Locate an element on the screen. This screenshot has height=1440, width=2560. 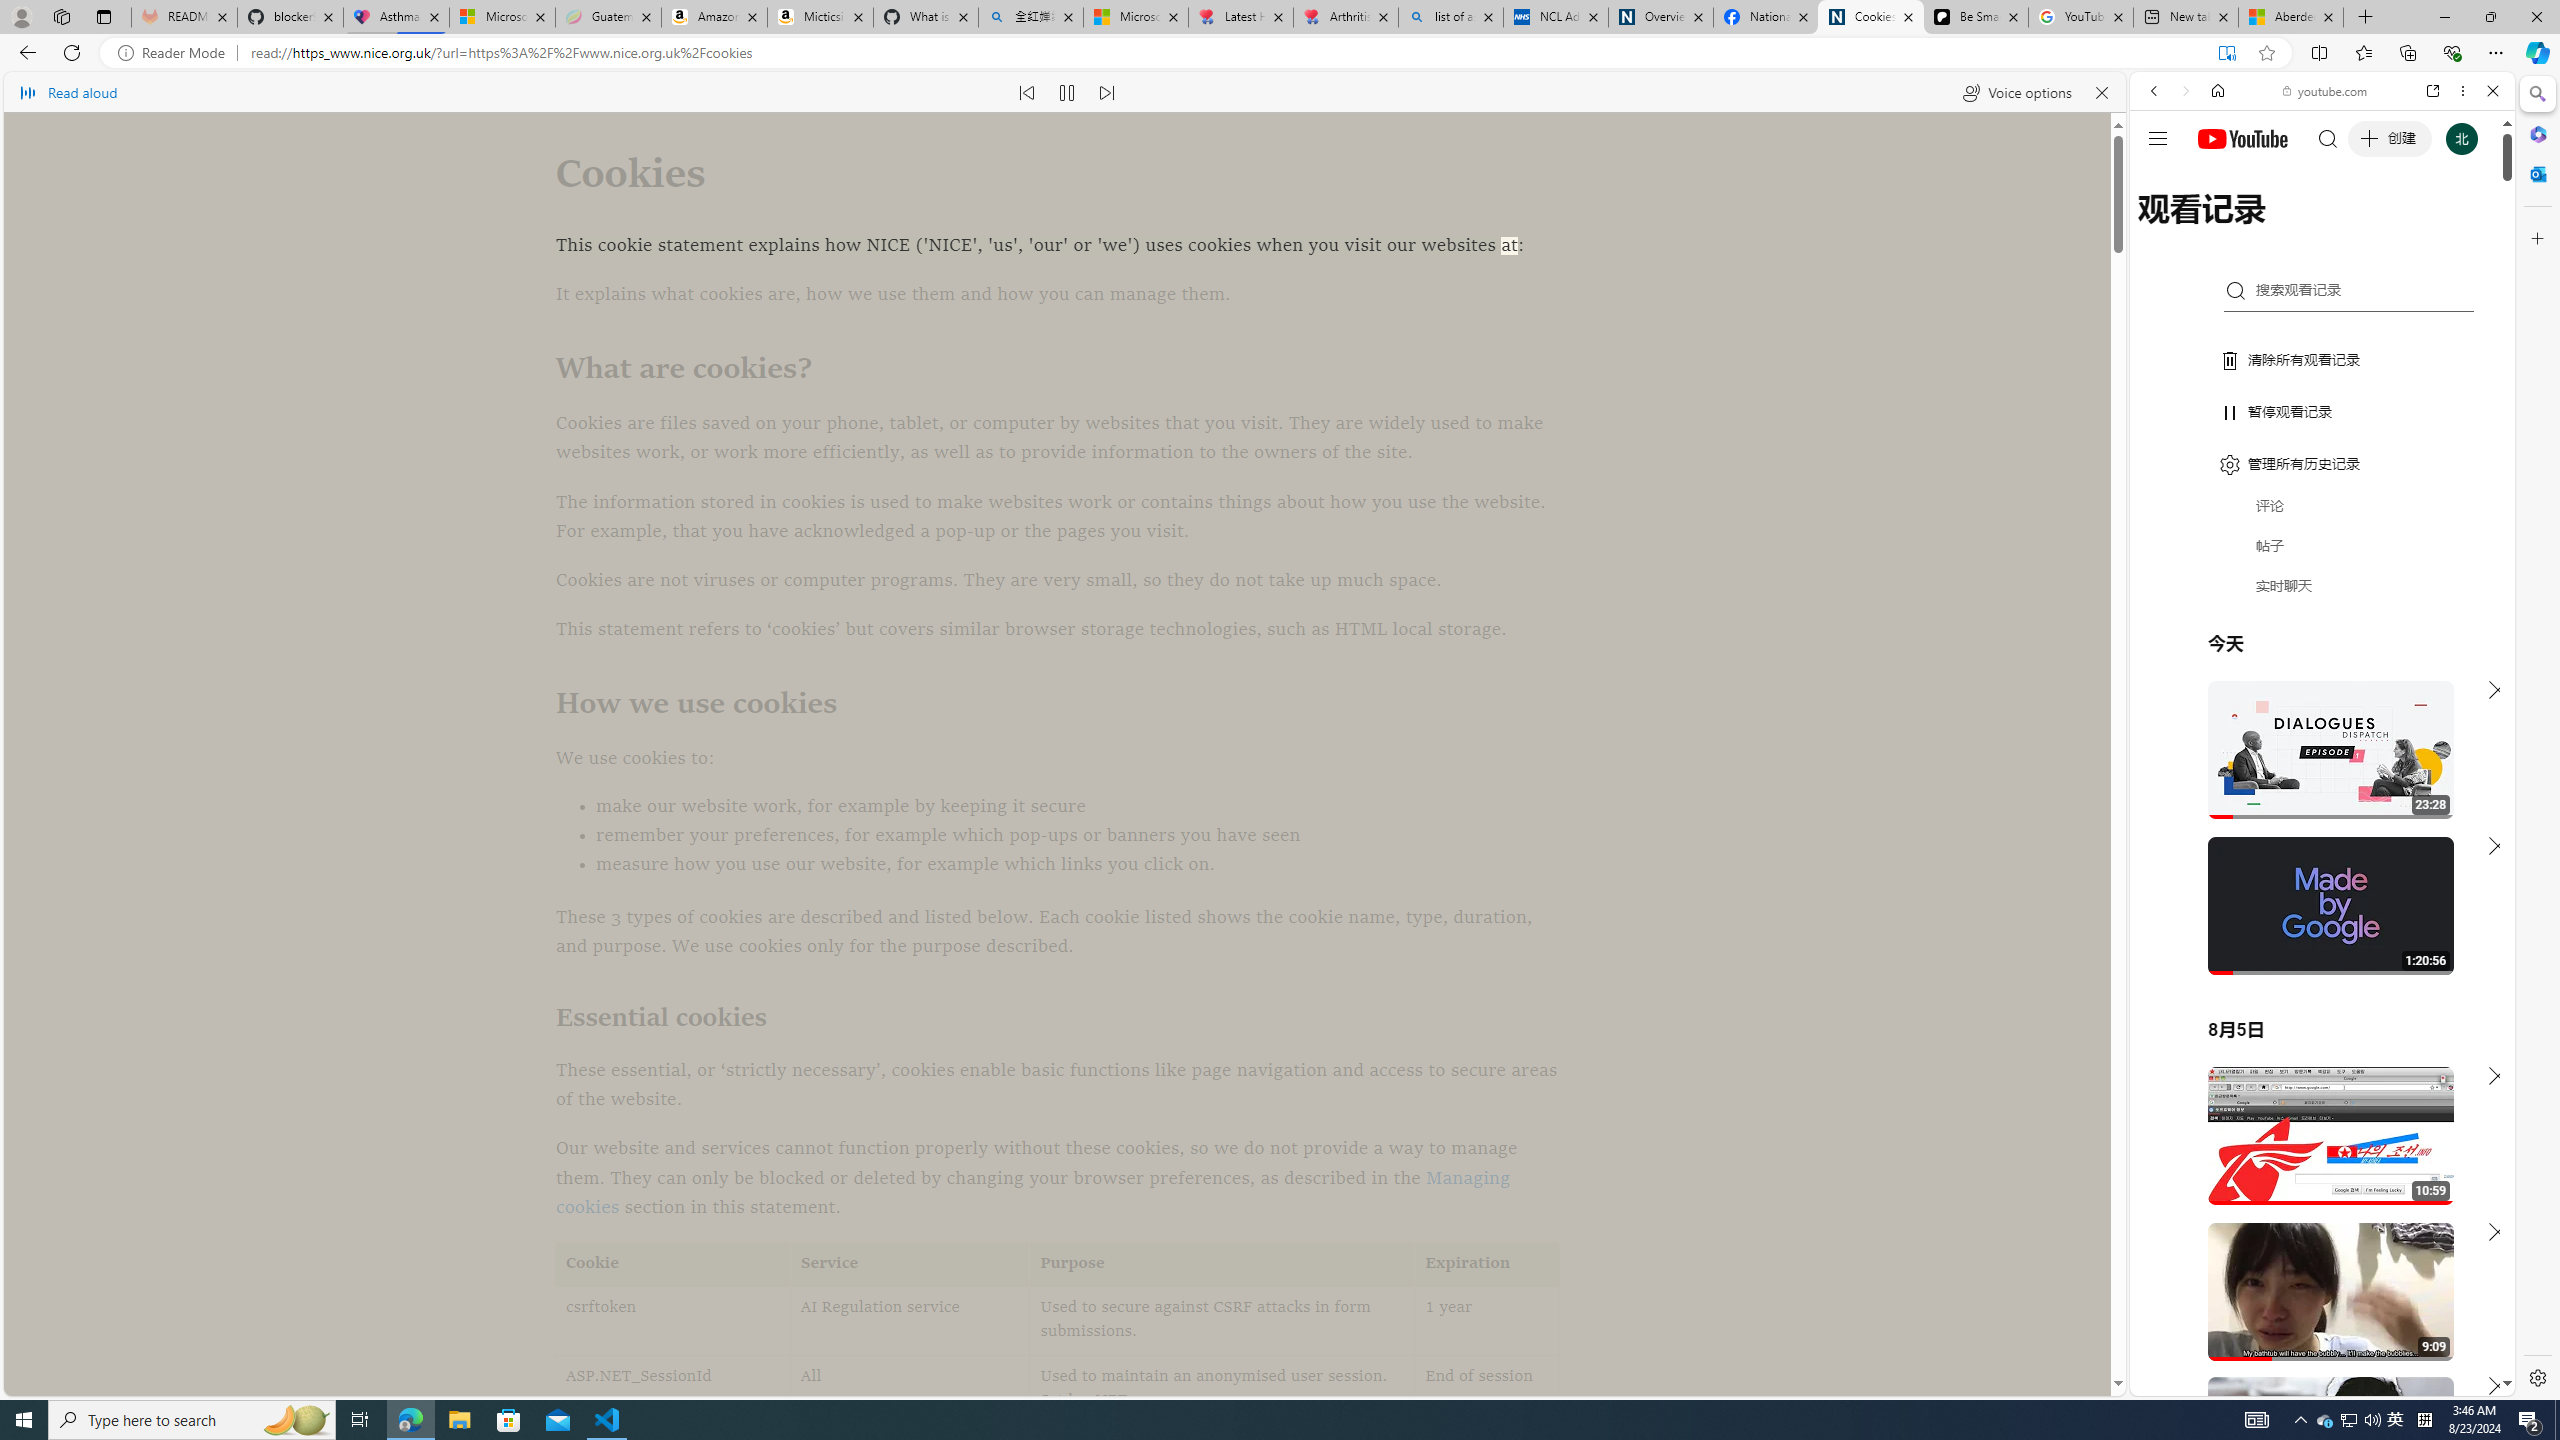
make our website work, for example by keeping it secure is located at coordinates (1058, 807).